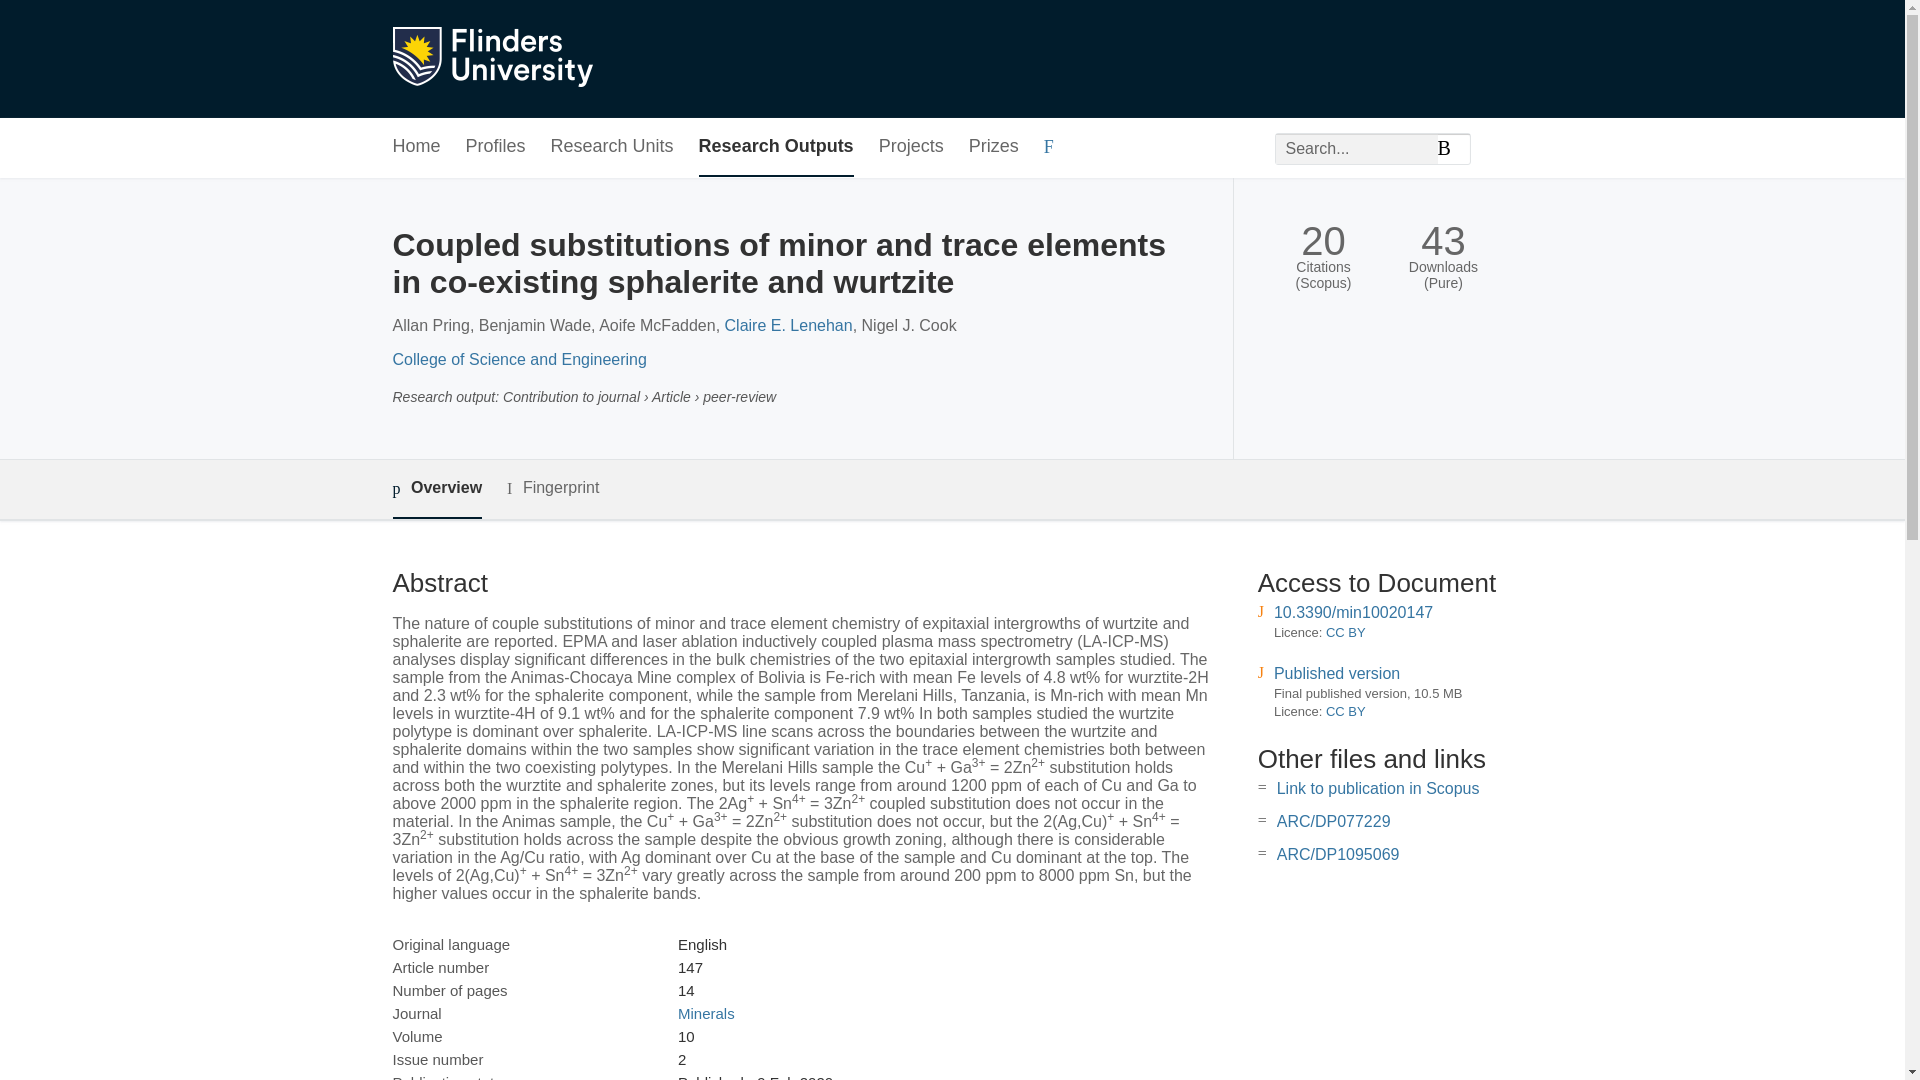 Image resolution: width=1920 pixels, height=1080 pixels. Describe the element at coordinates (436, 490) in the screenshot. I see `Overview` at that location.